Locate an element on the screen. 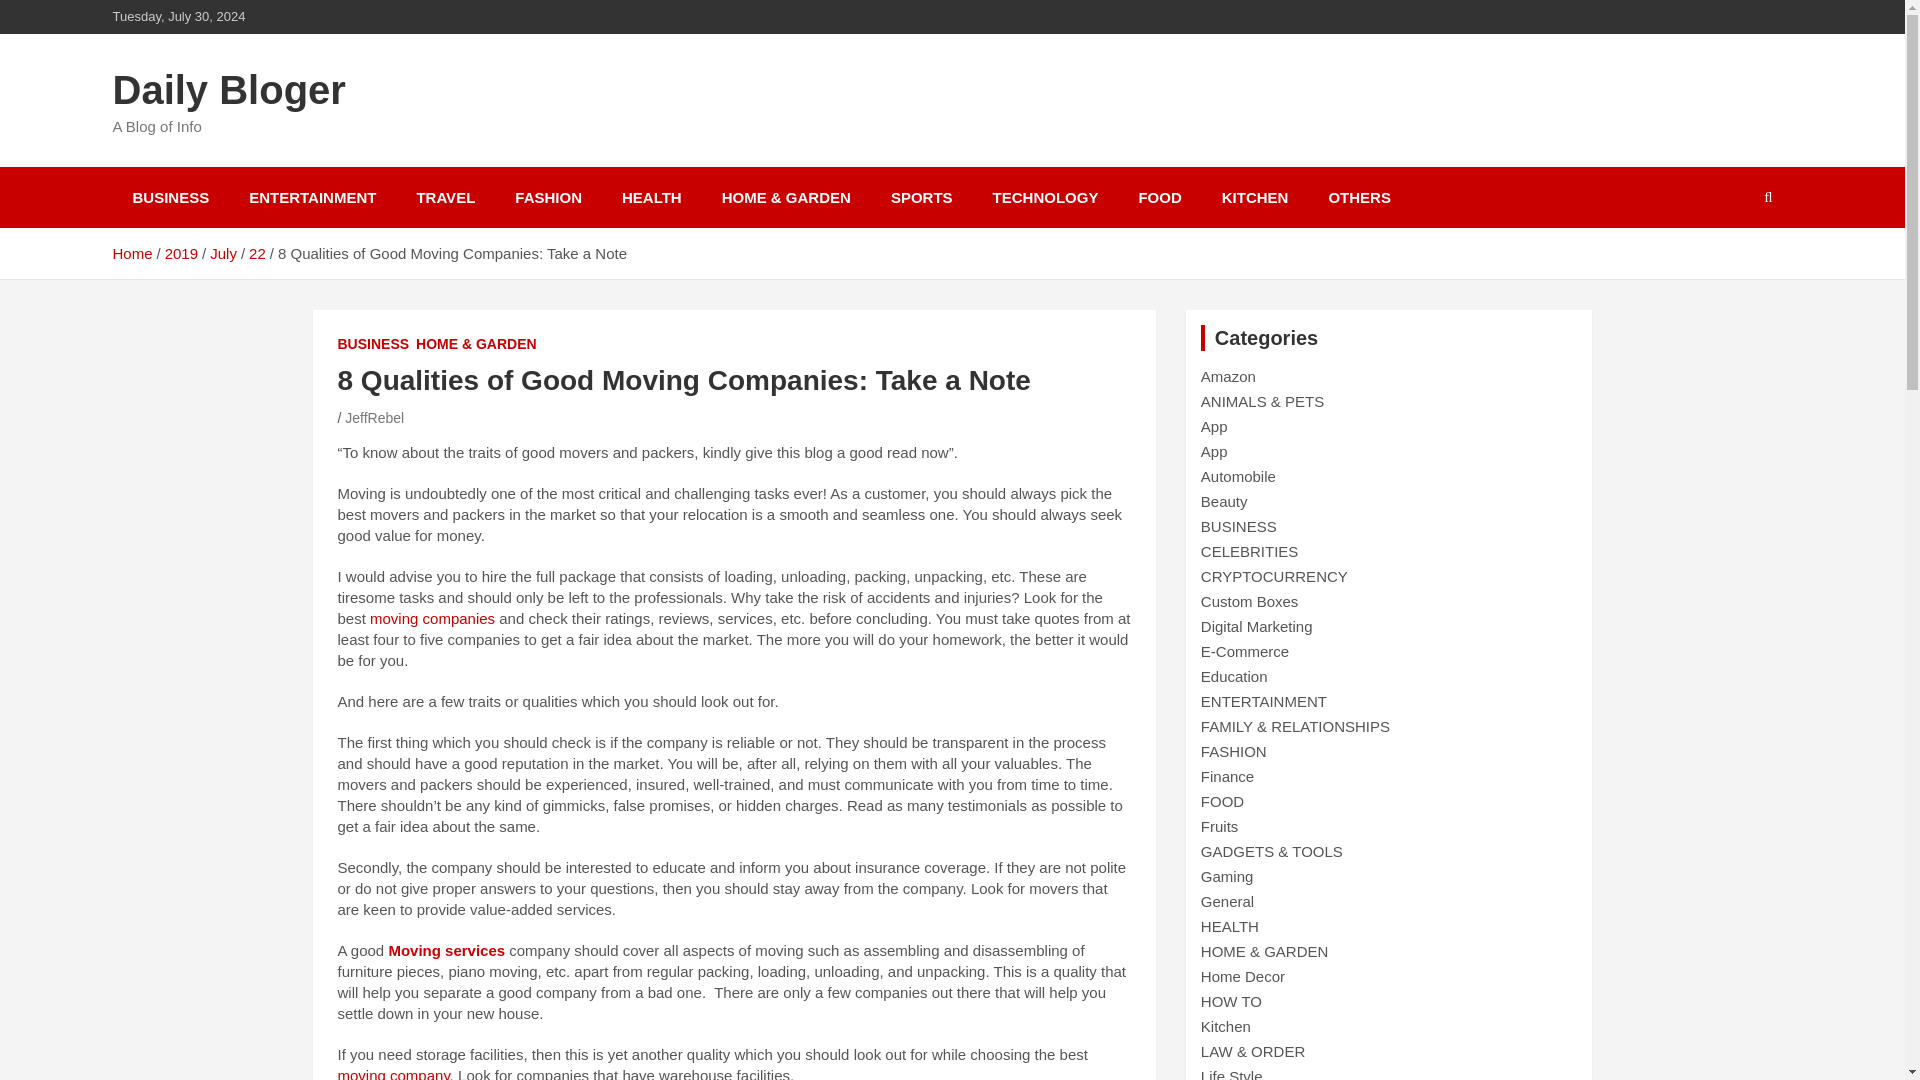 The image size is (1920, 1080). moving company is located at coordinates (393, 1074).